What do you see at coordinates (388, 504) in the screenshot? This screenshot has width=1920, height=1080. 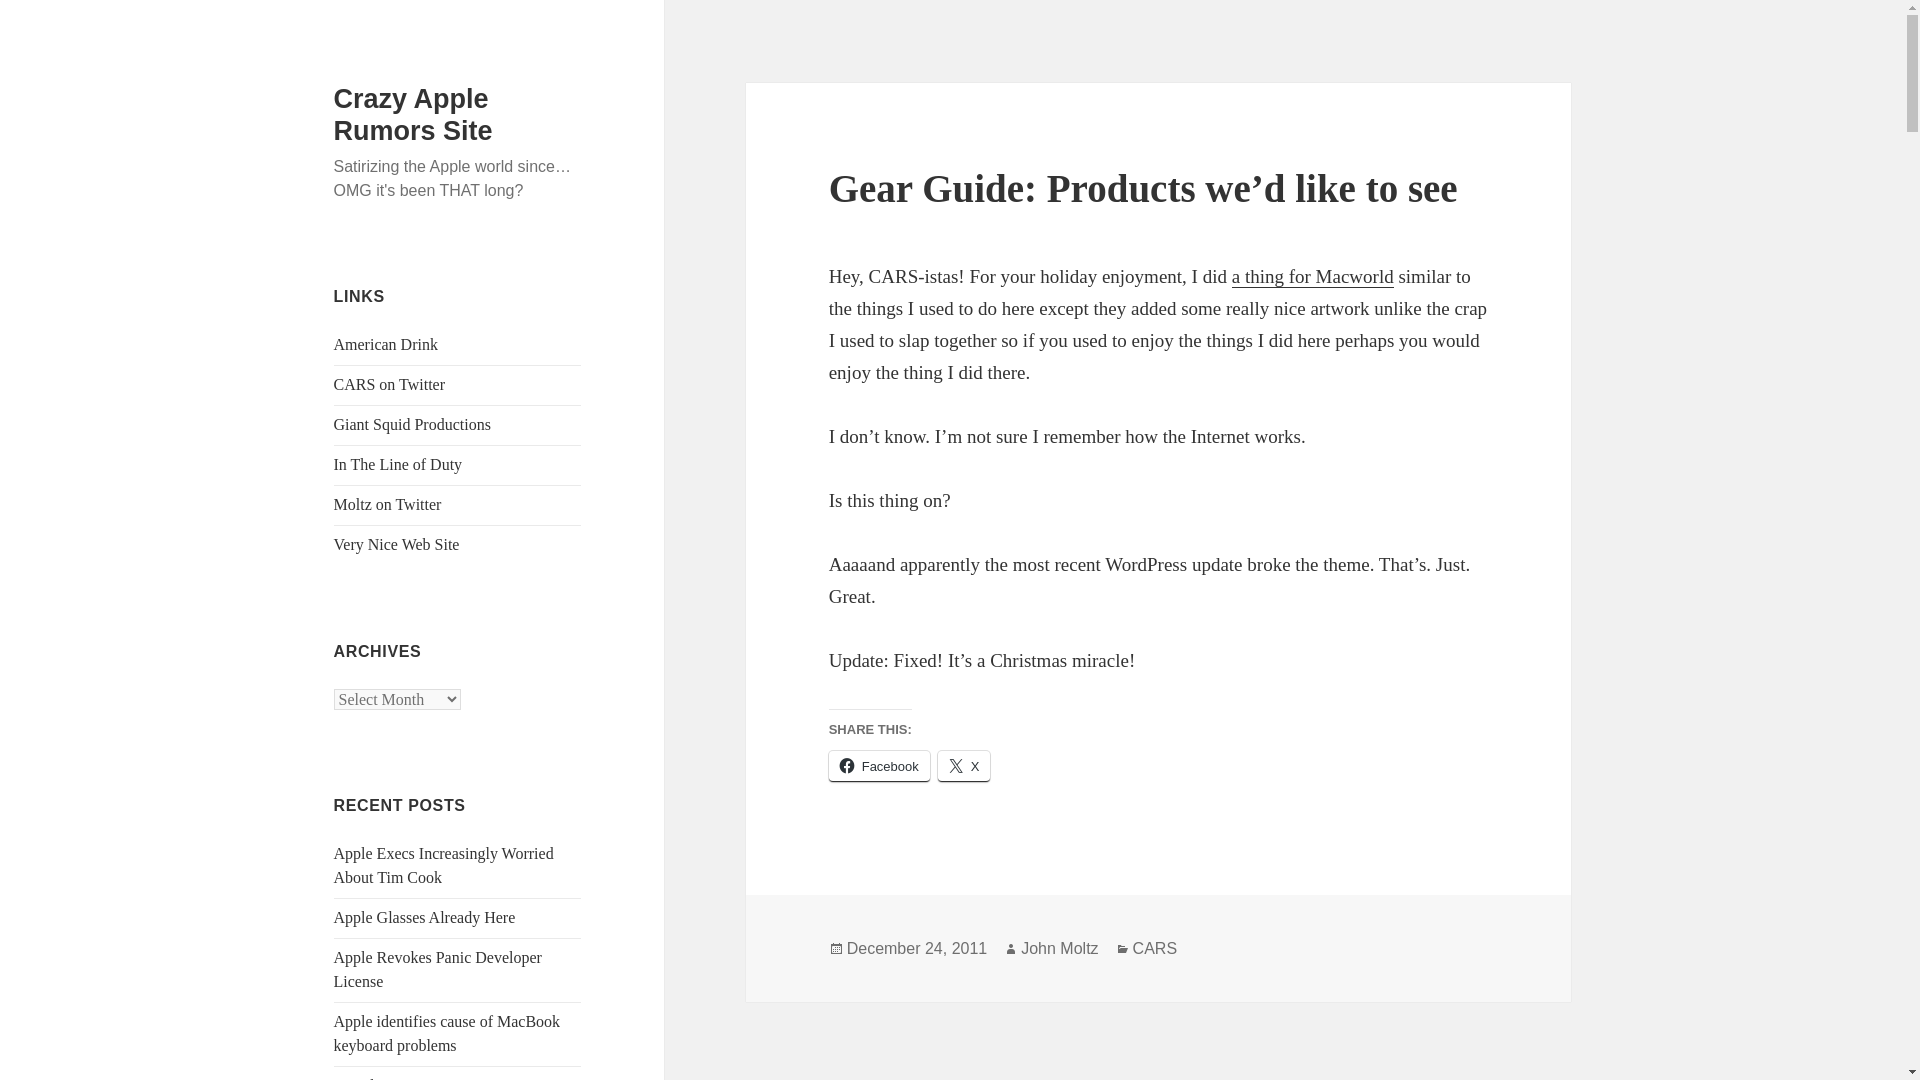 I see `Share the magic` at bounding box center [388, 504].